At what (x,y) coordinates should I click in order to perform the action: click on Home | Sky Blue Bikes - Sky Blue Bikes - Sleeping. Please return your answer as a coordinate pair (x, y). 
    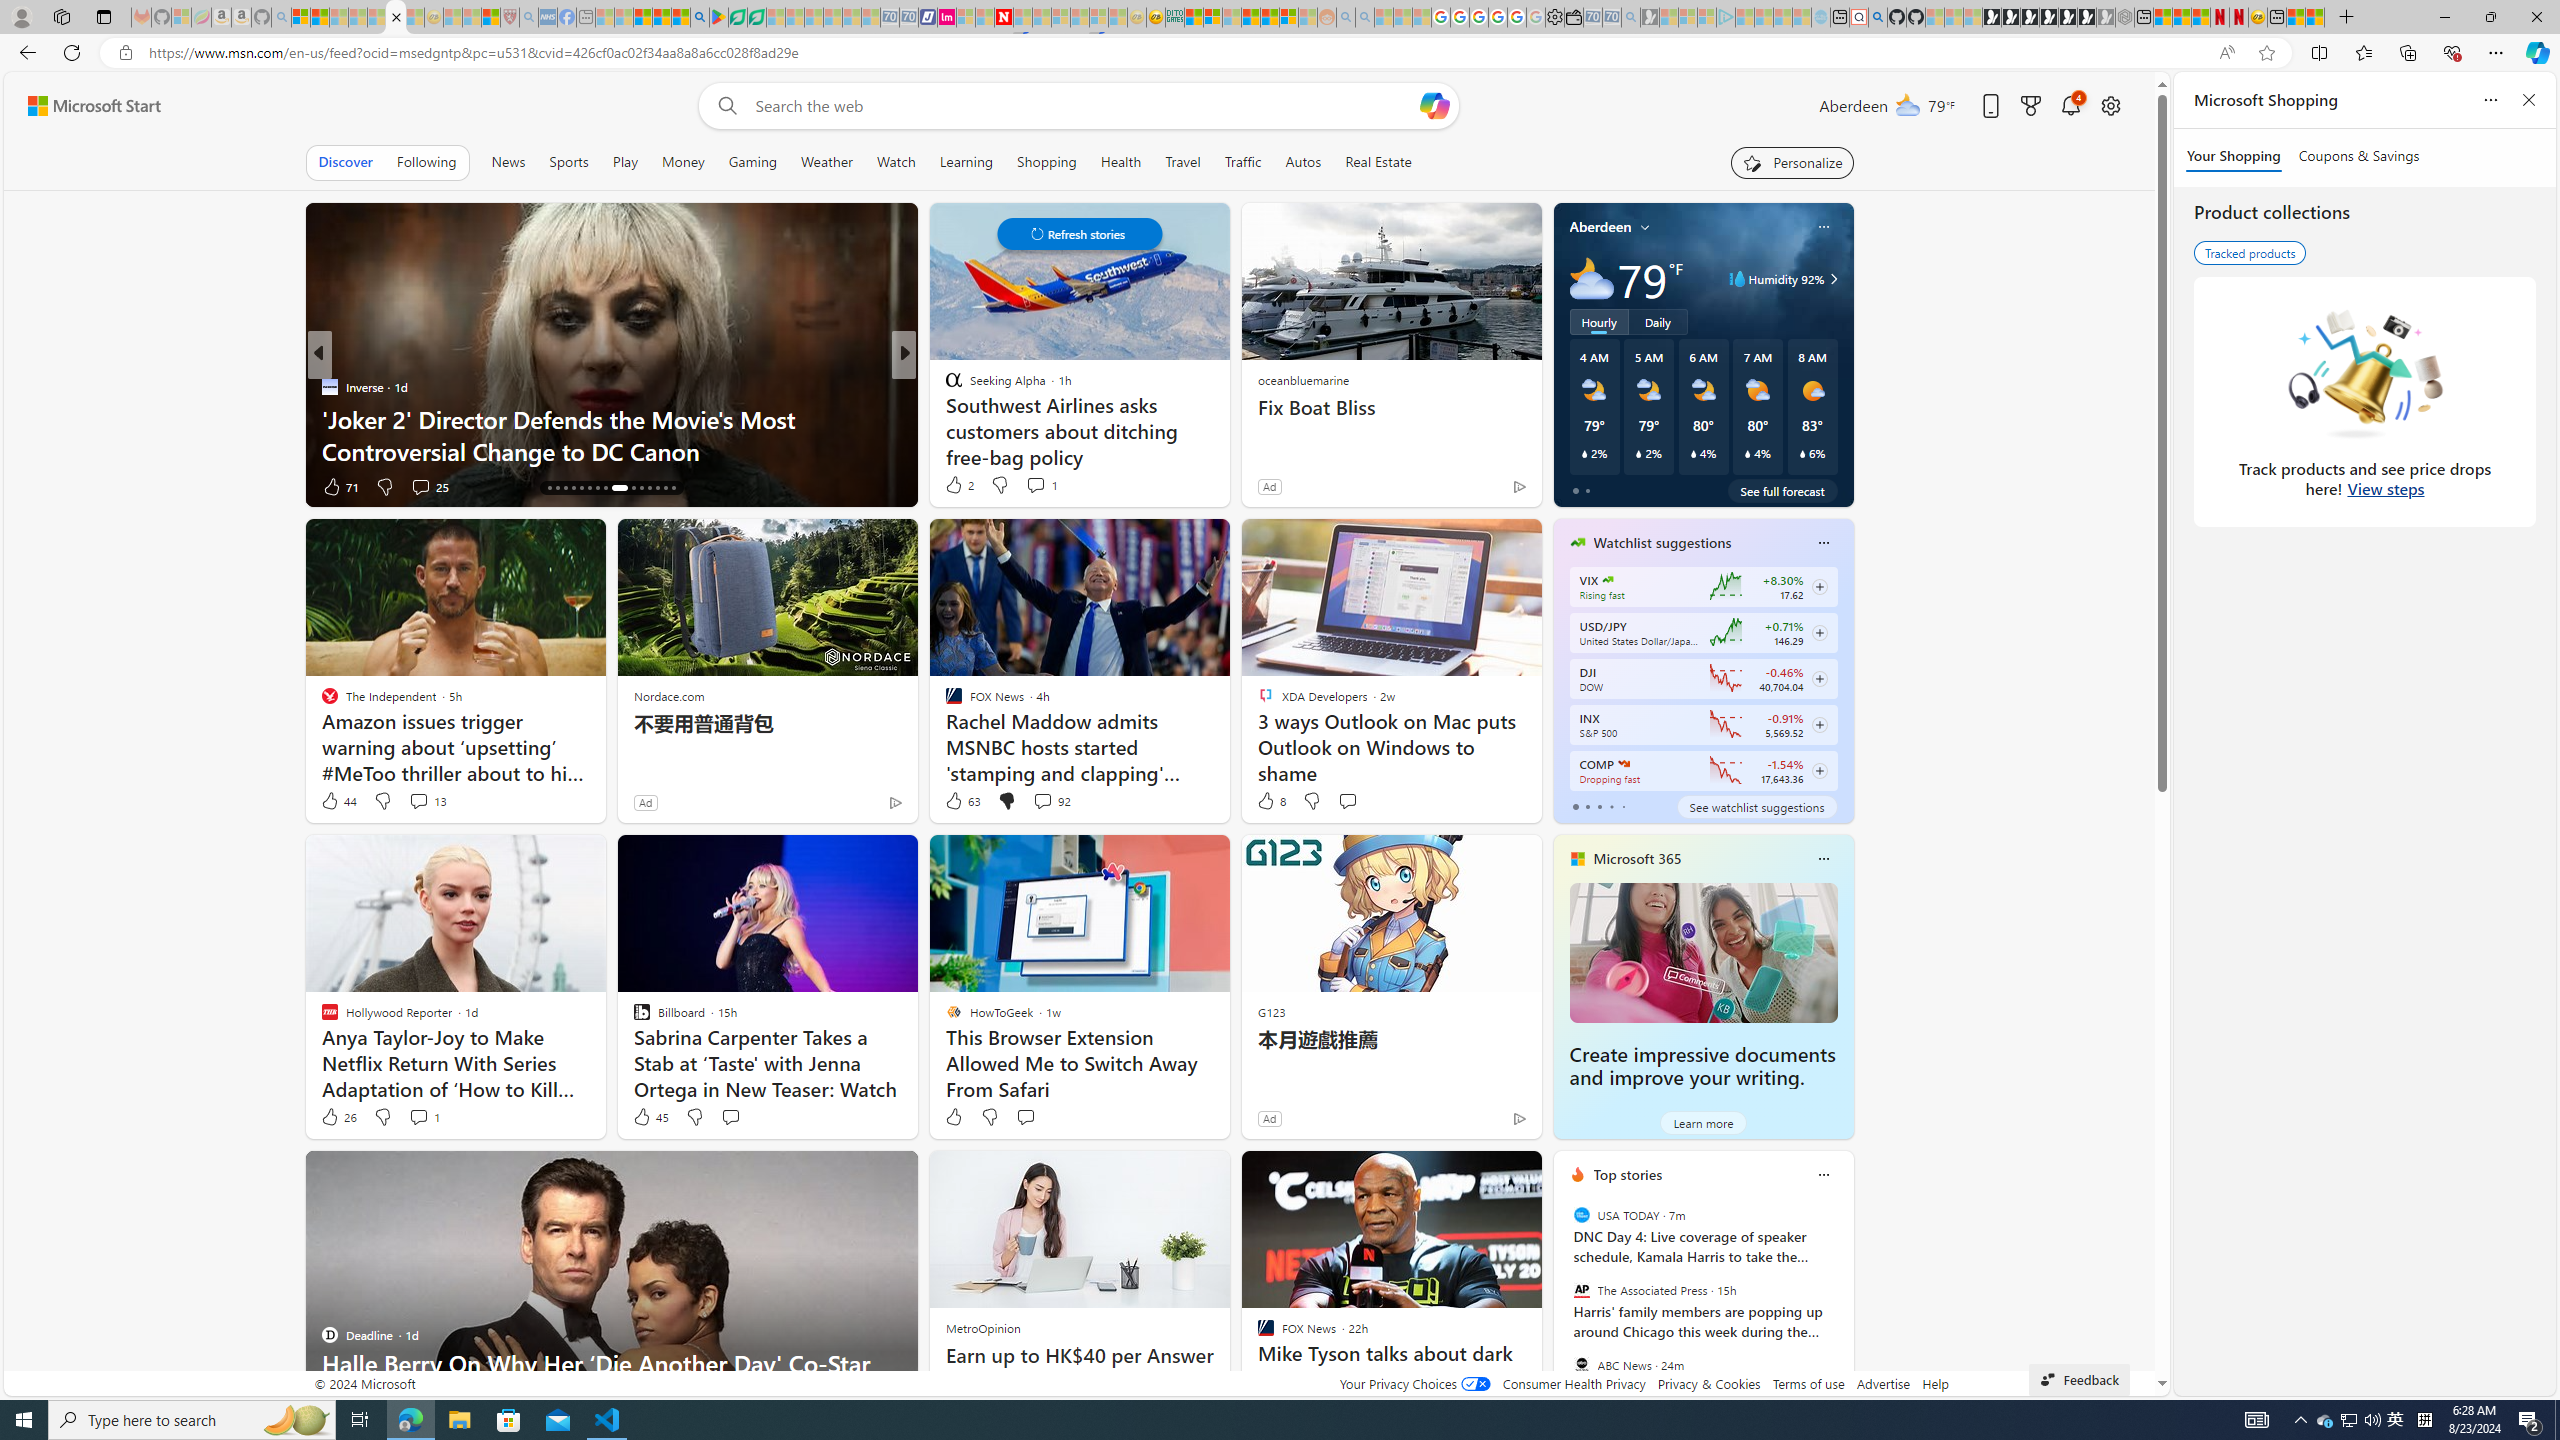
    Looking at the image, I should click on (1820, 17).